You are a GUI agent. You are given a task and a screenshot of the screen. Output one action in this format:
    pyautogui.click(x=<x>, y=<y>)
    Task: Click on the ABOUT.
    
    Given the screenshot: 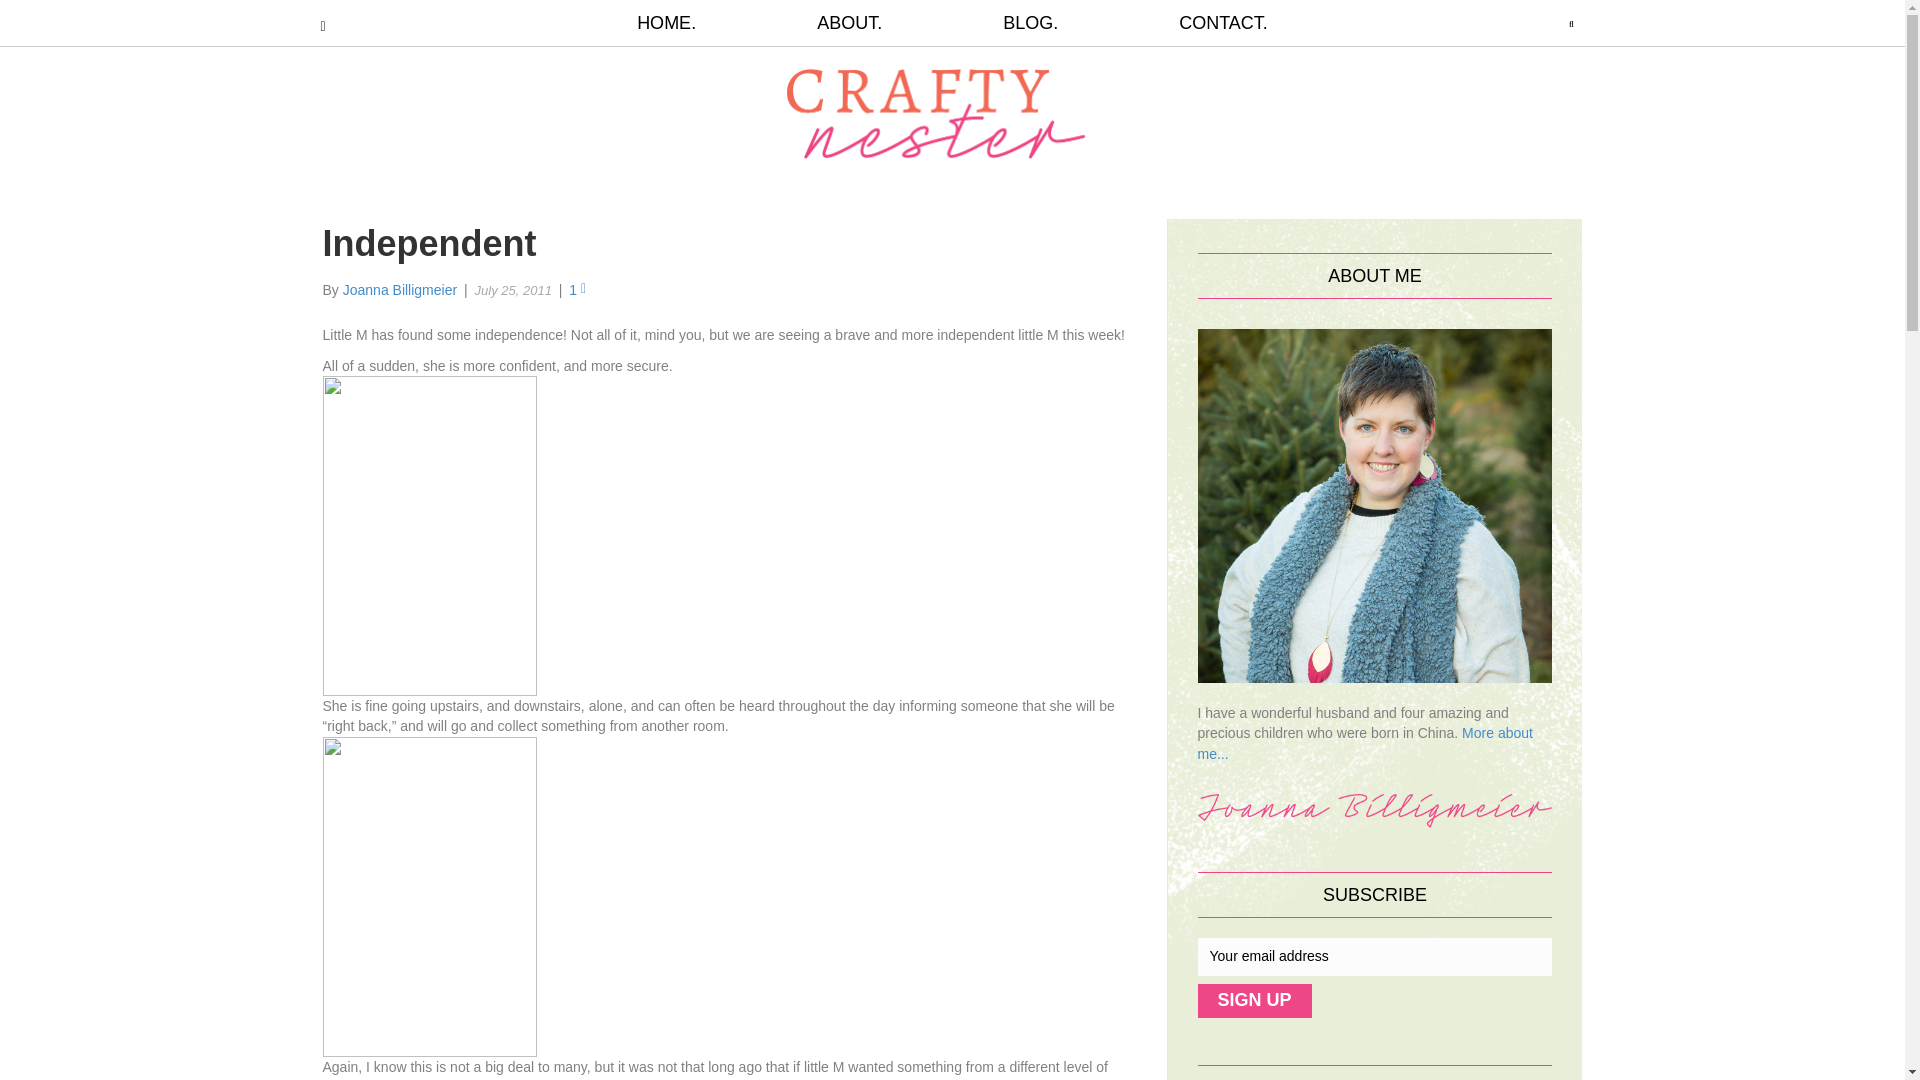 What is the action you would take?
    pyautogui.click(x=849, y=23)
    